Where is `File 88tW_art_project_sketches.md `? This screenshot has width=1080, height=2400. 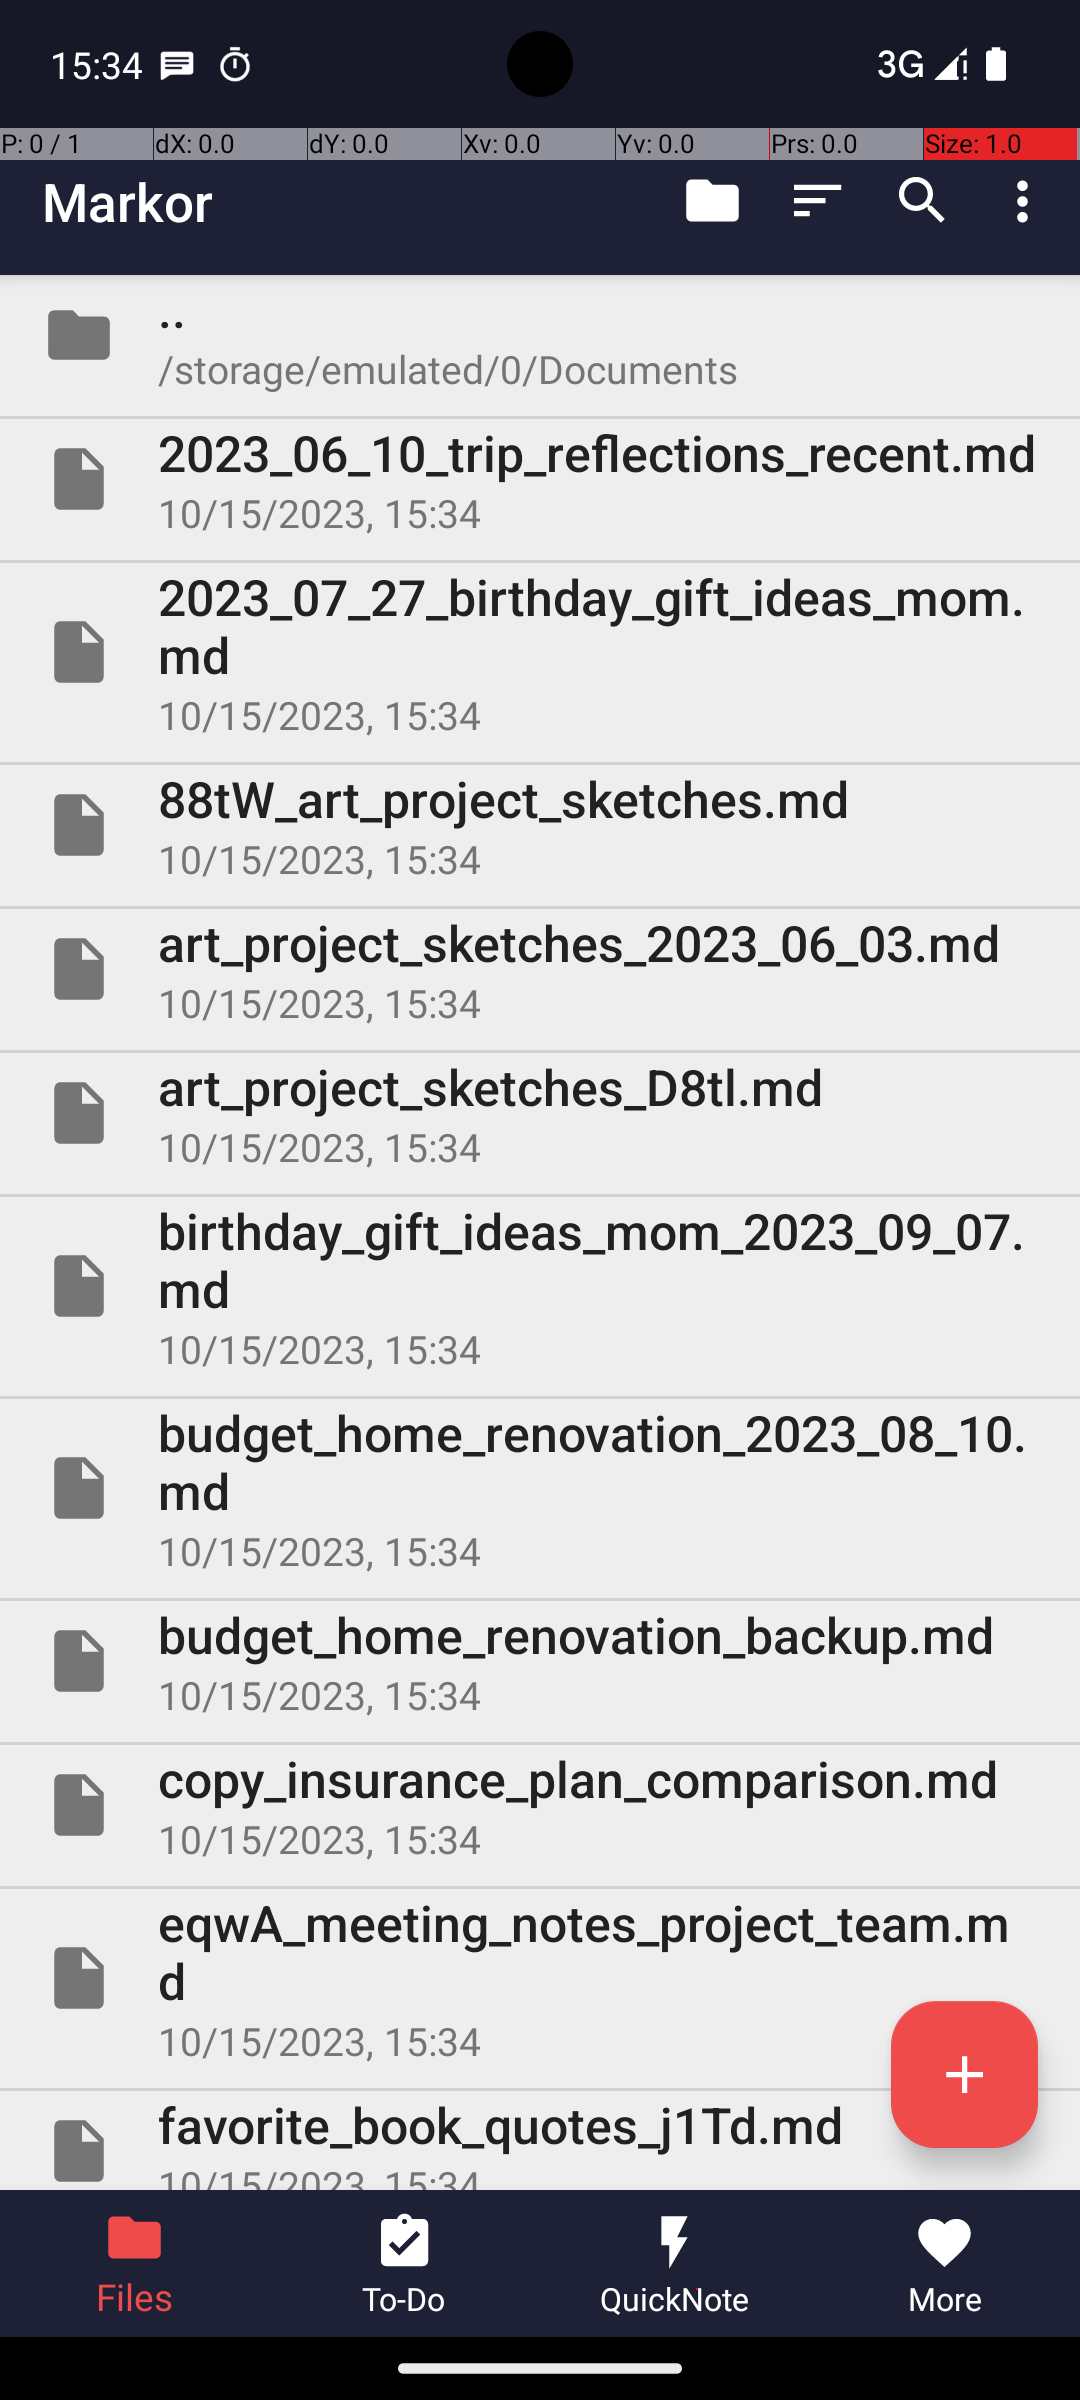 File 88tW_art_project_sketches.md  is located at coordinates (540, 825).